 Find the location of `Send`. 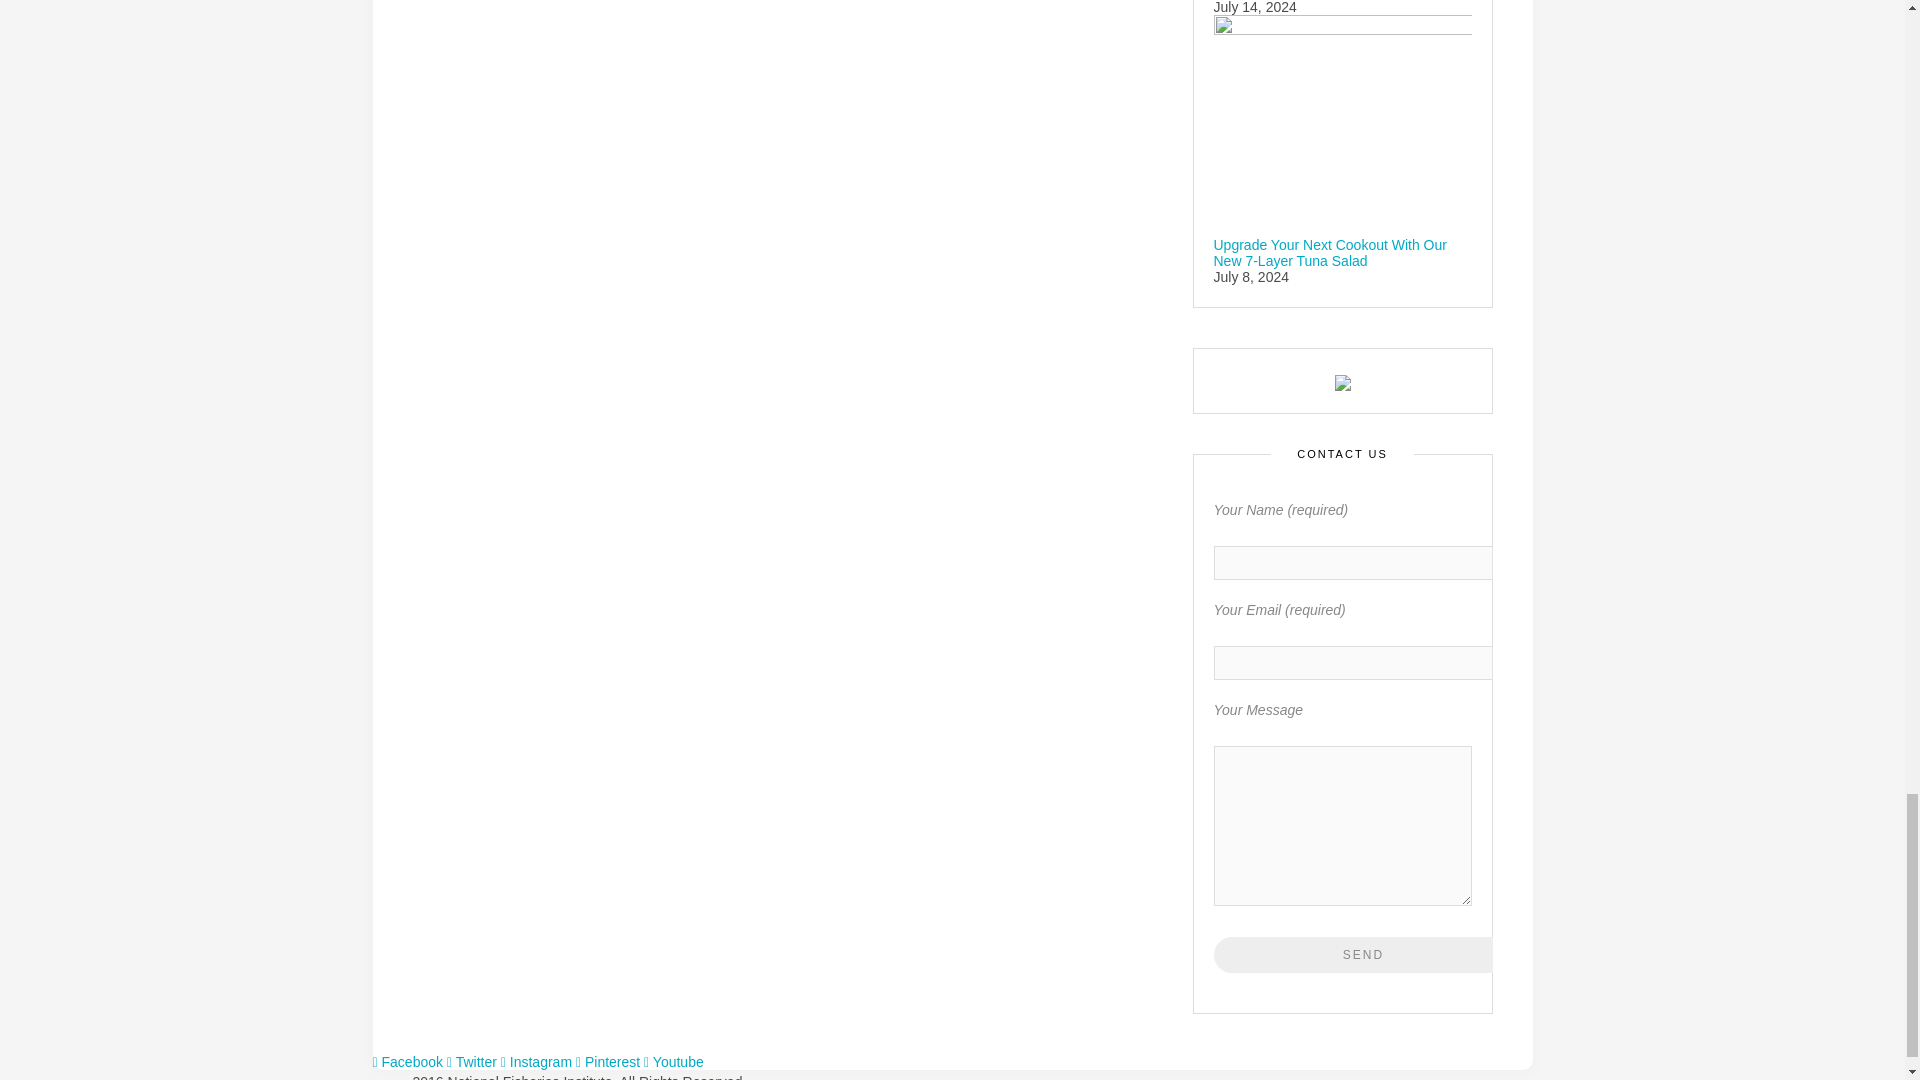

Send is located at coordinates (1364, 955).